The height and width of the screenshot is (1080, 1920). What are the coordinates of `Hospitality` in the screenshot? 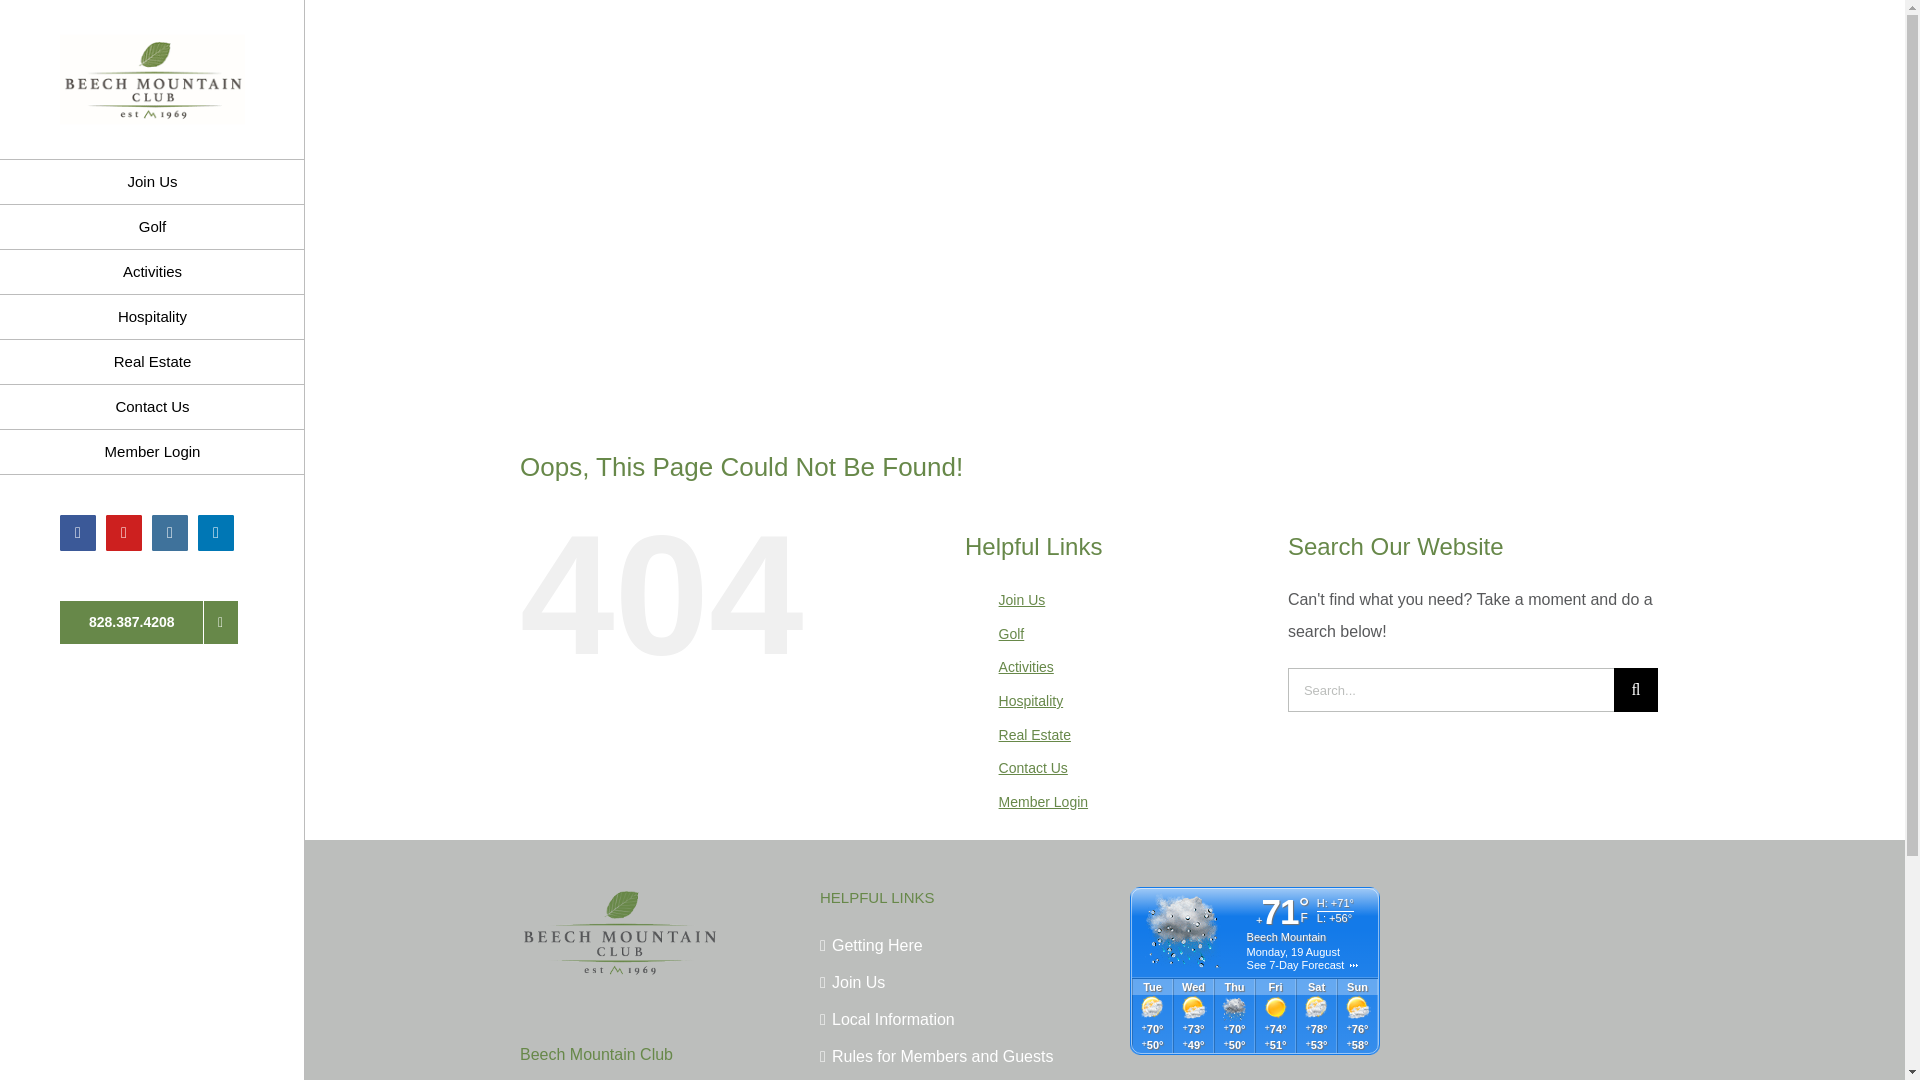 It's located at (152, 317).